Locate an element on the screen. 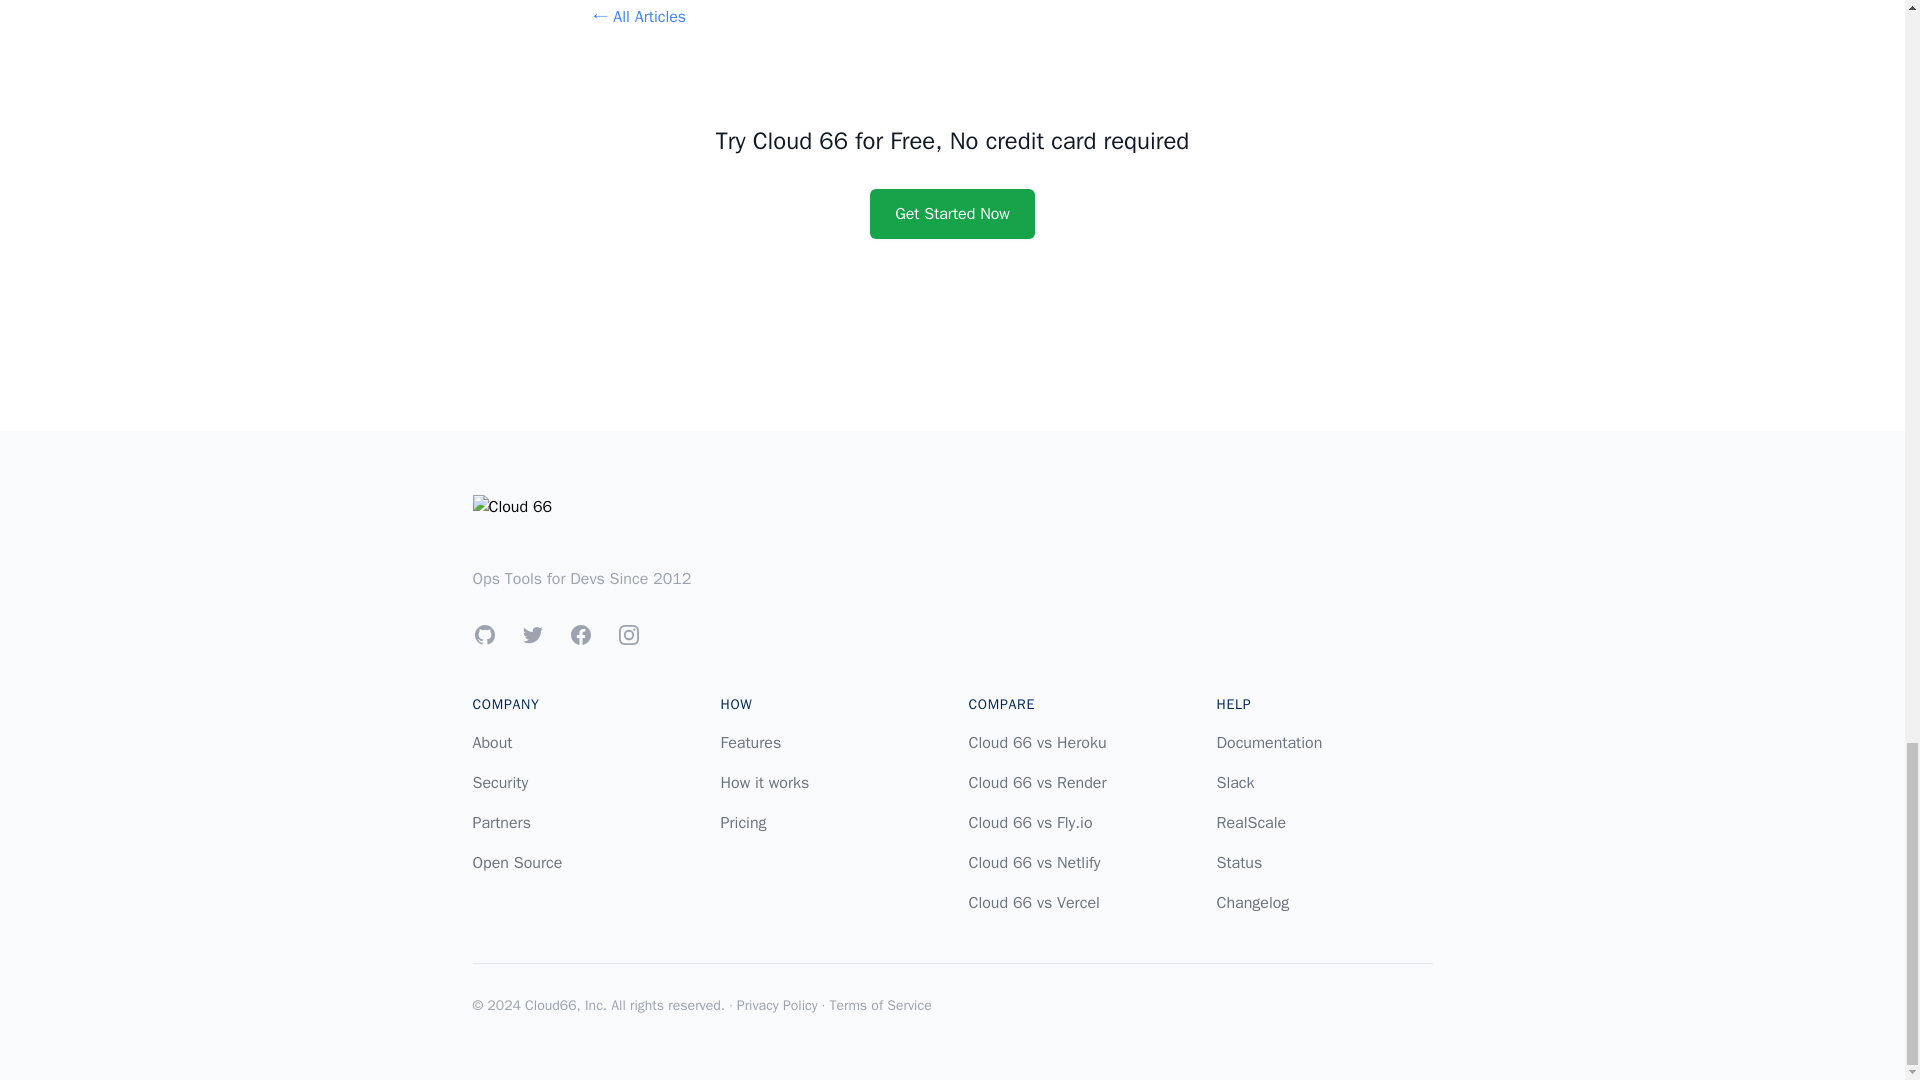 The width and height of the screenshot is (1920, 1080). About is located at coordinates (492, 742).